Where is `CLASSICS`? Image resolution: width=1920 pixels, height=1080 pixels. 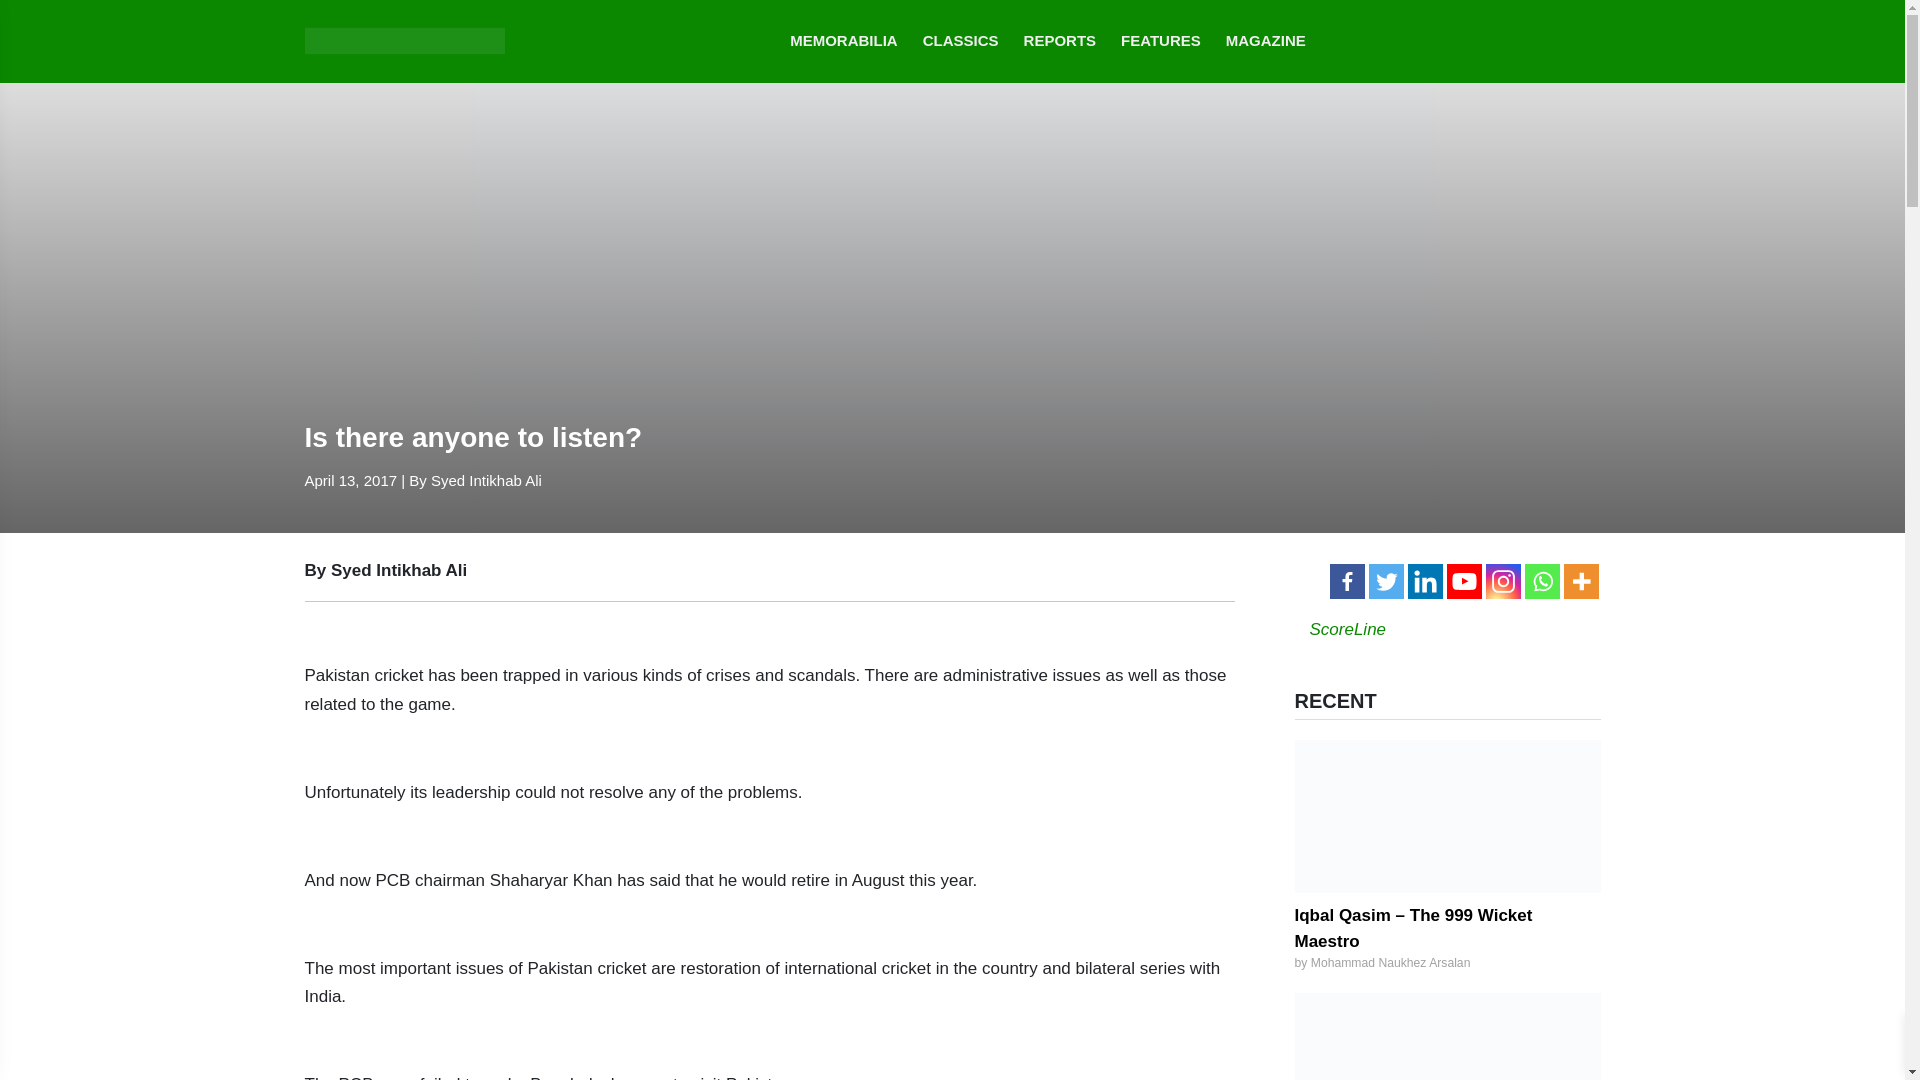 CLASSICS is located at coordinates (960, 42).